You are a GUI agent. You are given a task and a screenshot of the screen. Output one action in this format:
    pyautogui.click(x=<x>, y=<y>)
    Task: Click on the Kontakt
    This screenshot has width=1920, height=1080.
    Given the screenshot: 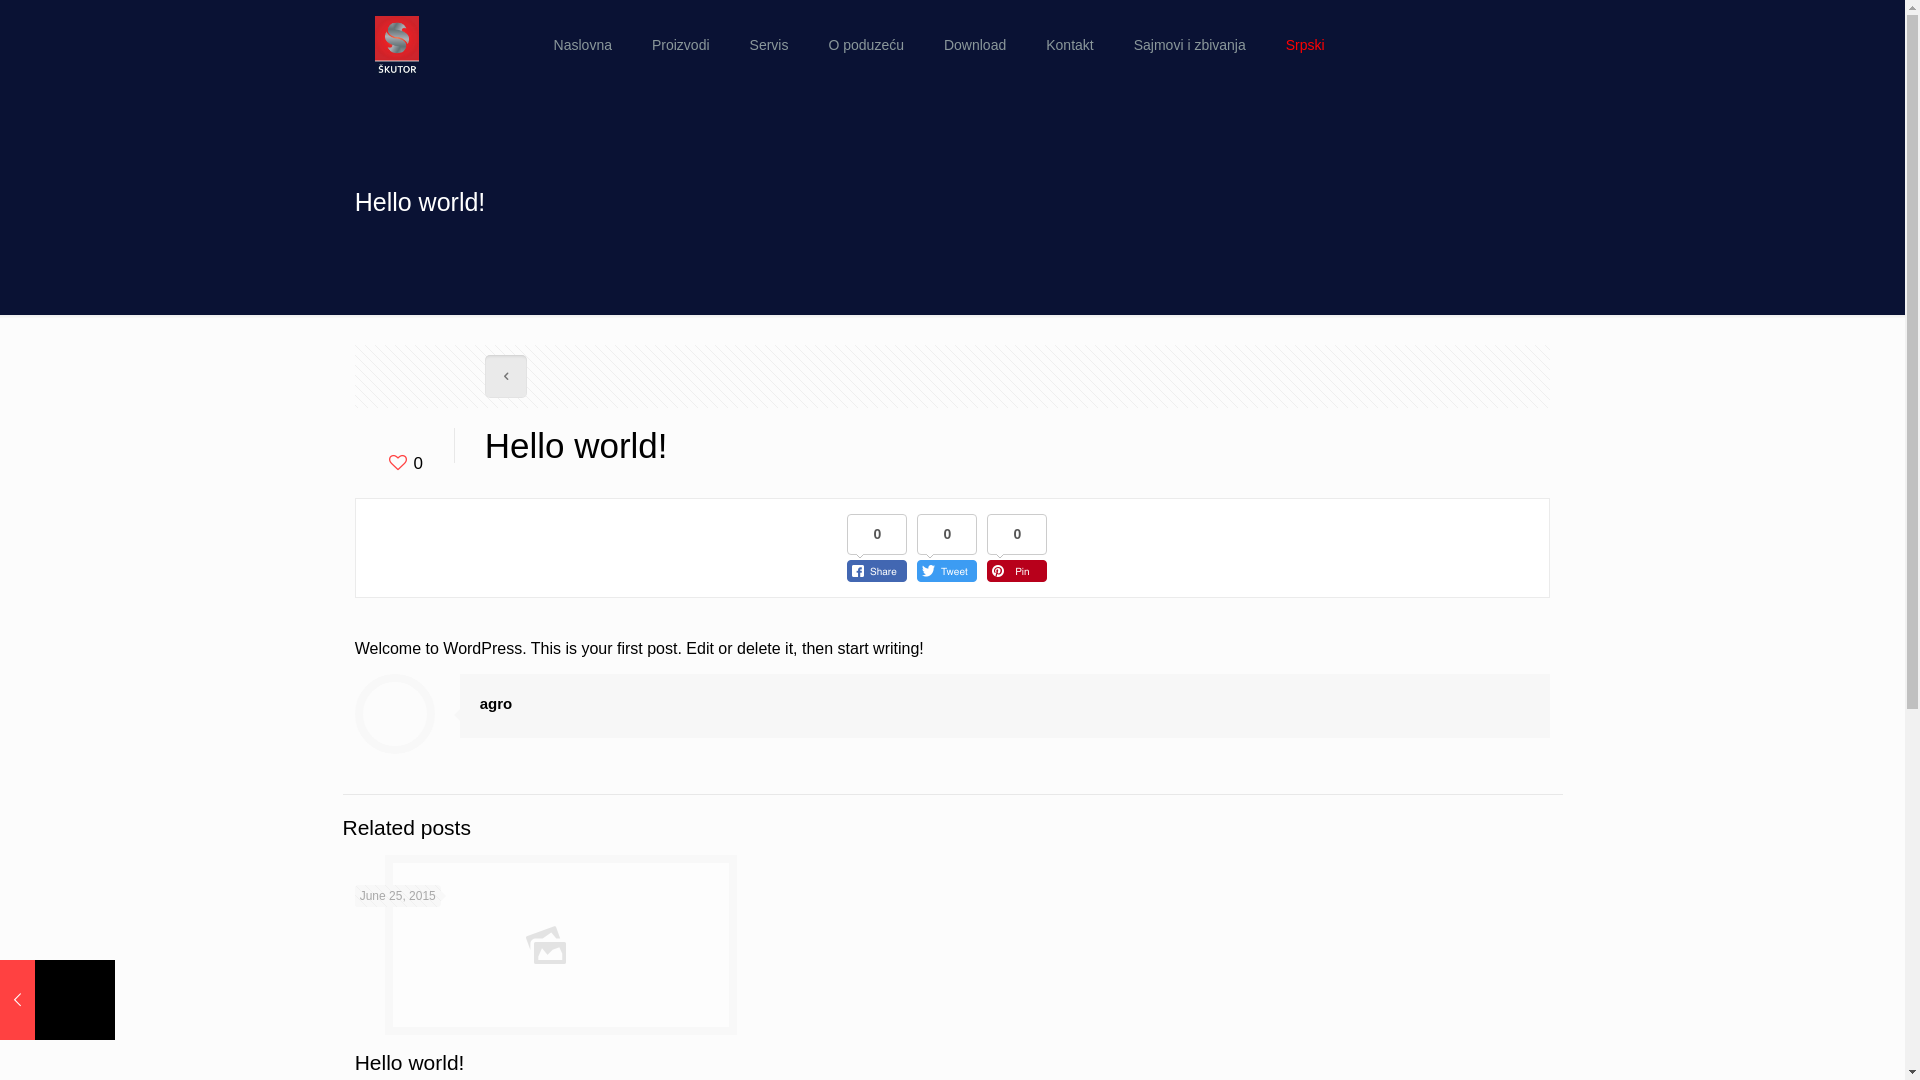 What is the action you would take?
    pyautogui.click(x=1070, y=45)
    